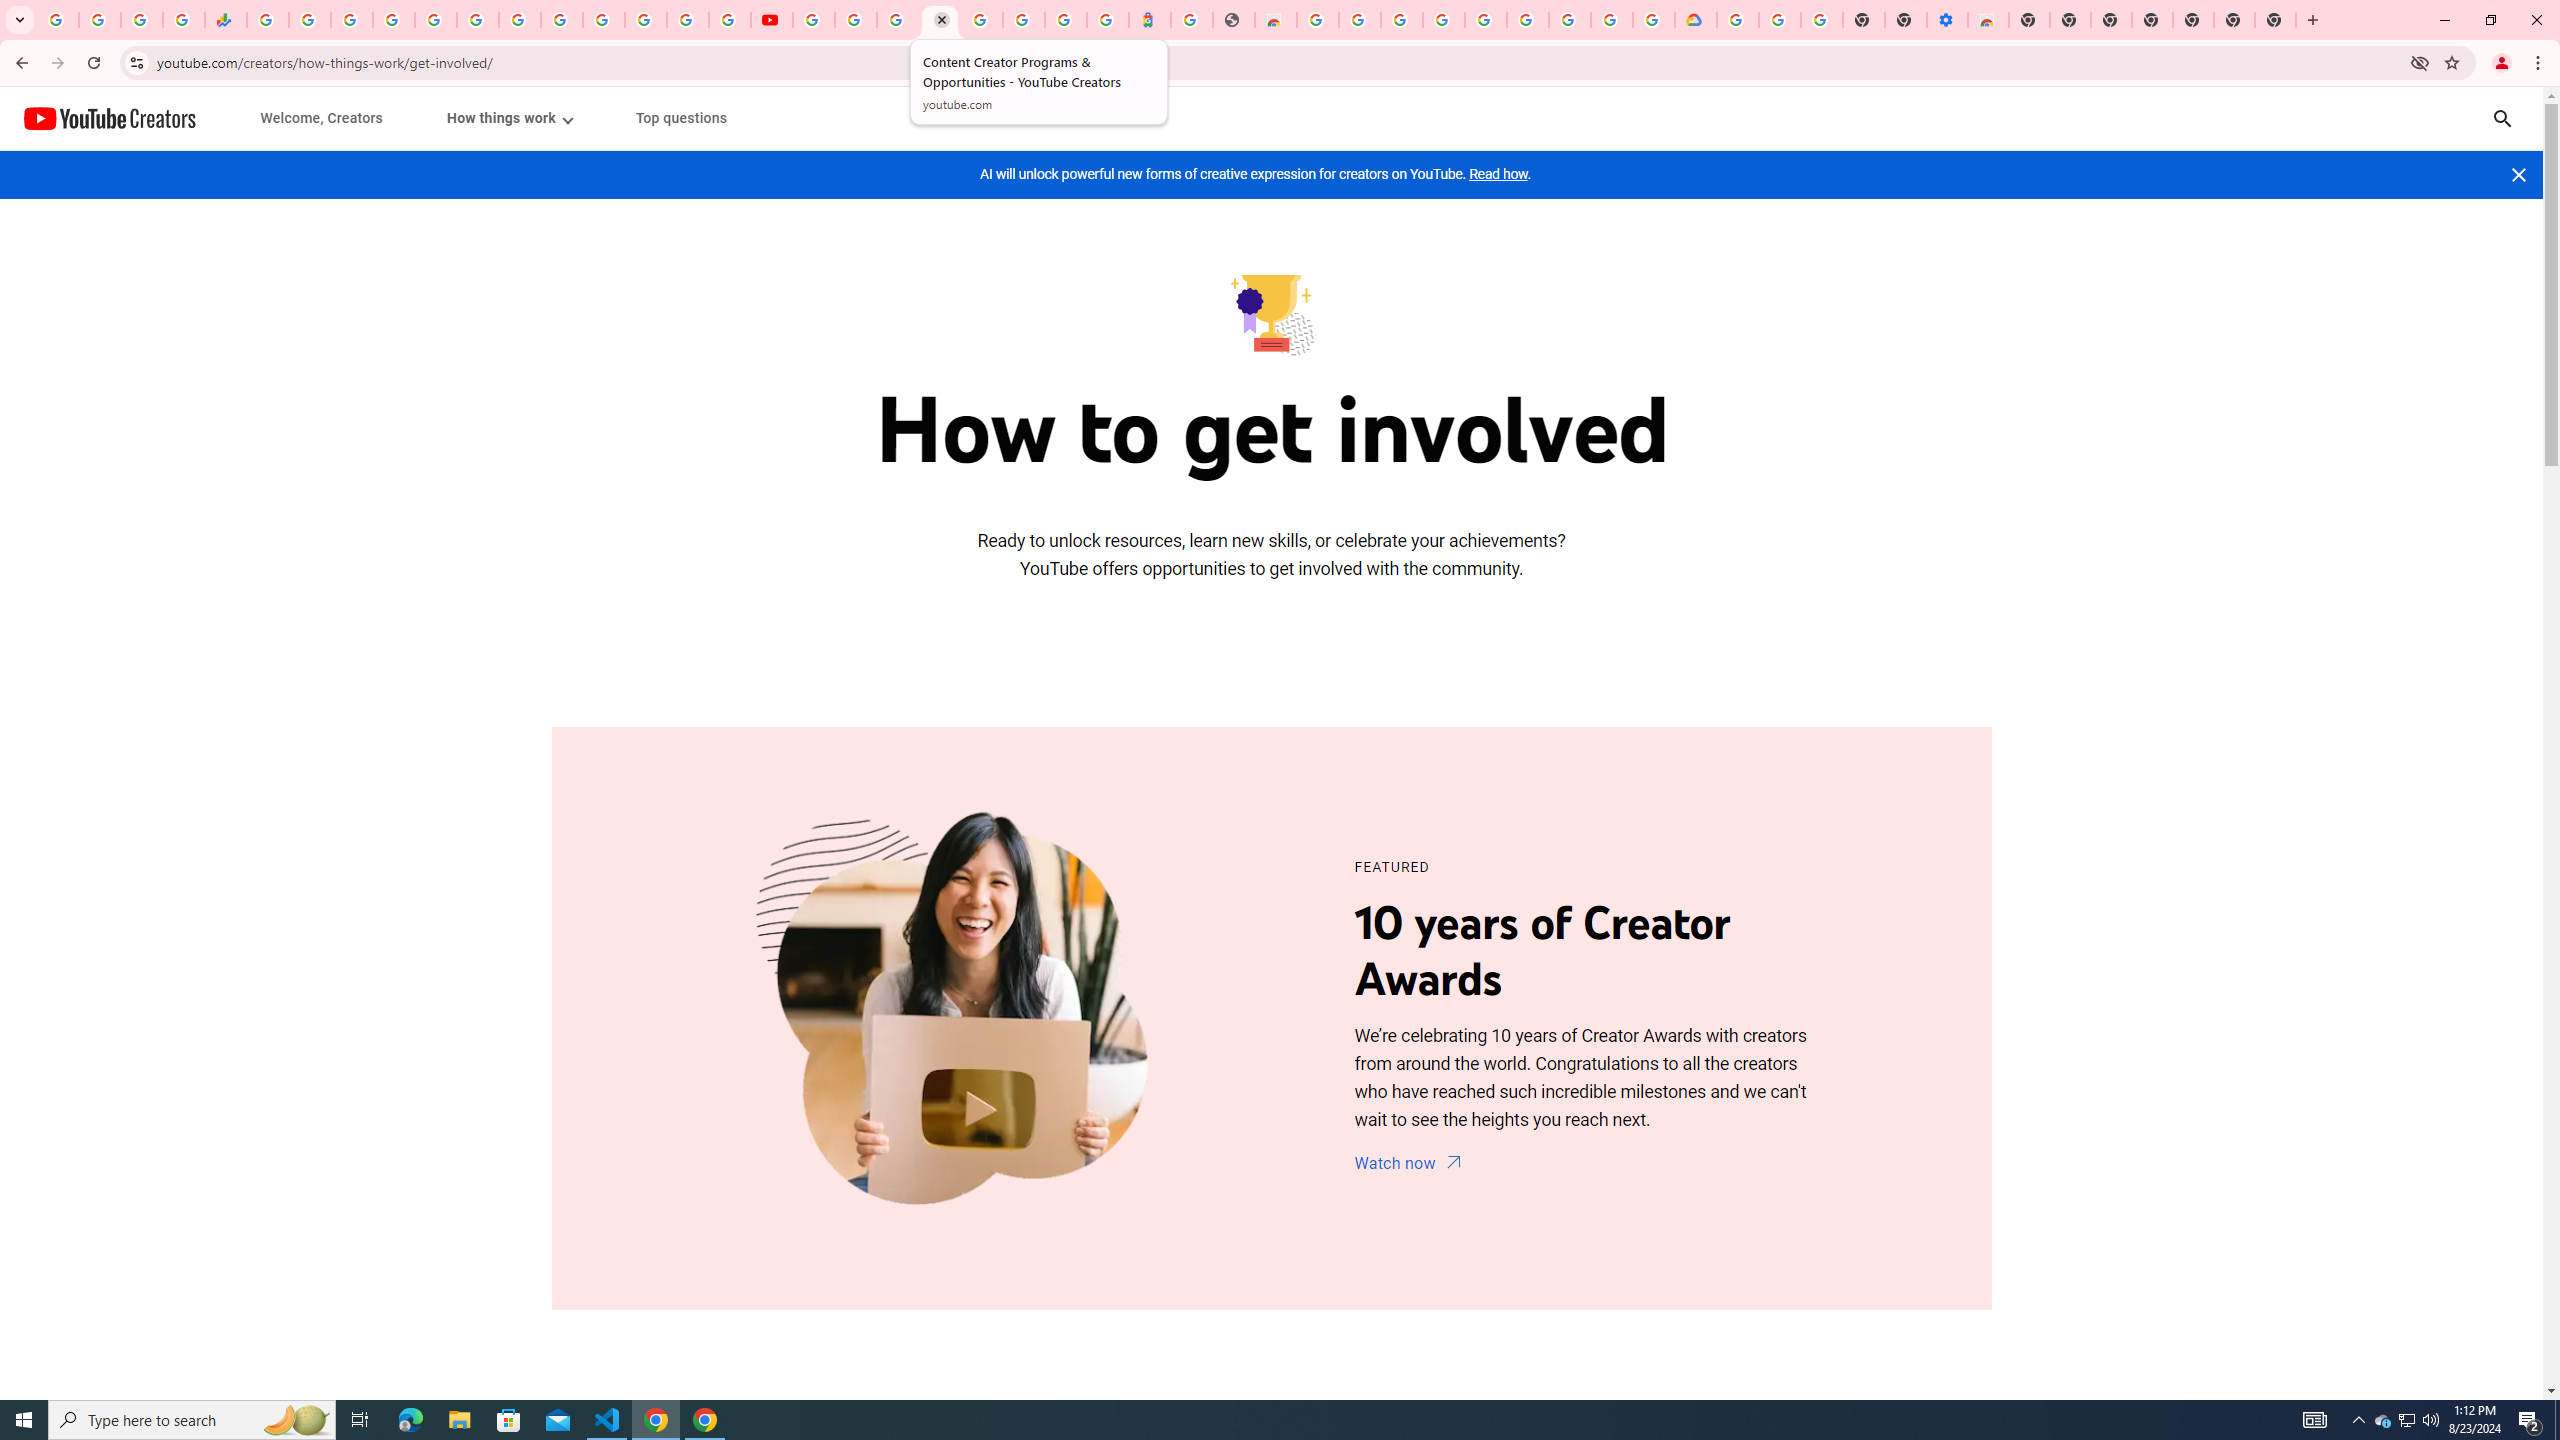  What do you see at coordinates (982, 20) in the screenshot?
I see `Sign in - Google Accounts` at bounding box center [982, 20].